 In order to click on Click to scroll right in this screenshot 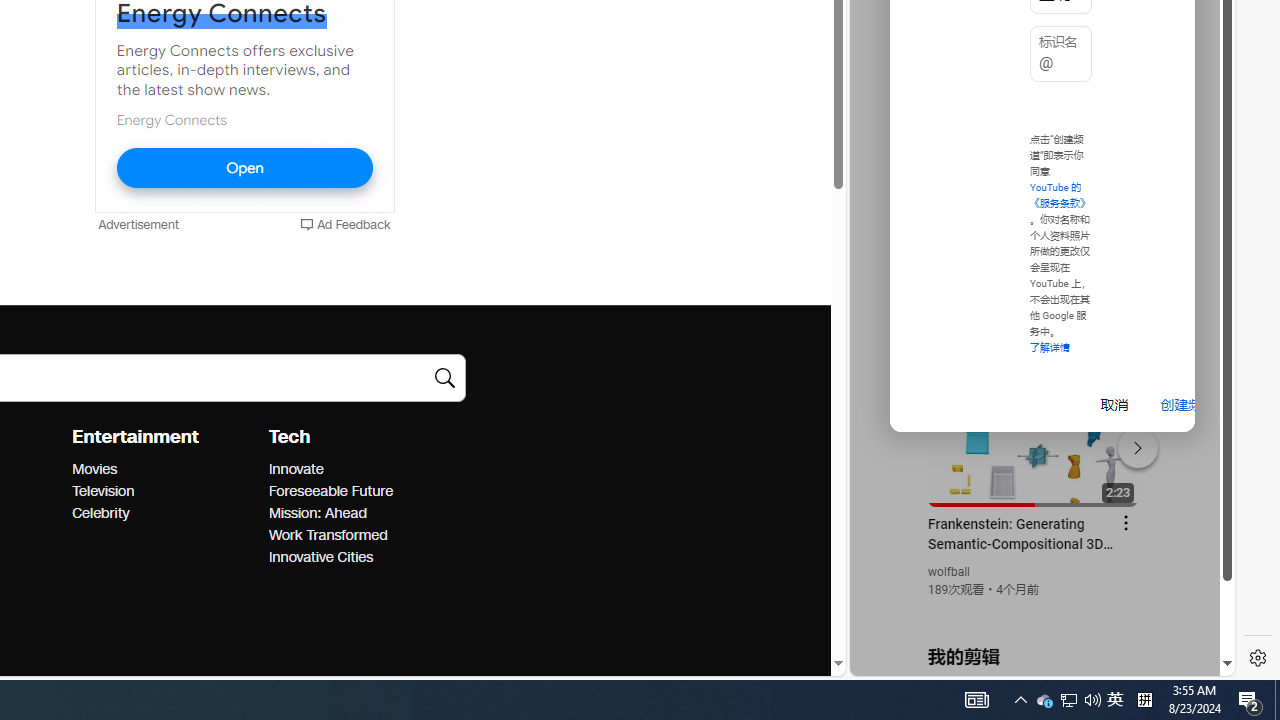, I will do `click(1196, 84)`.